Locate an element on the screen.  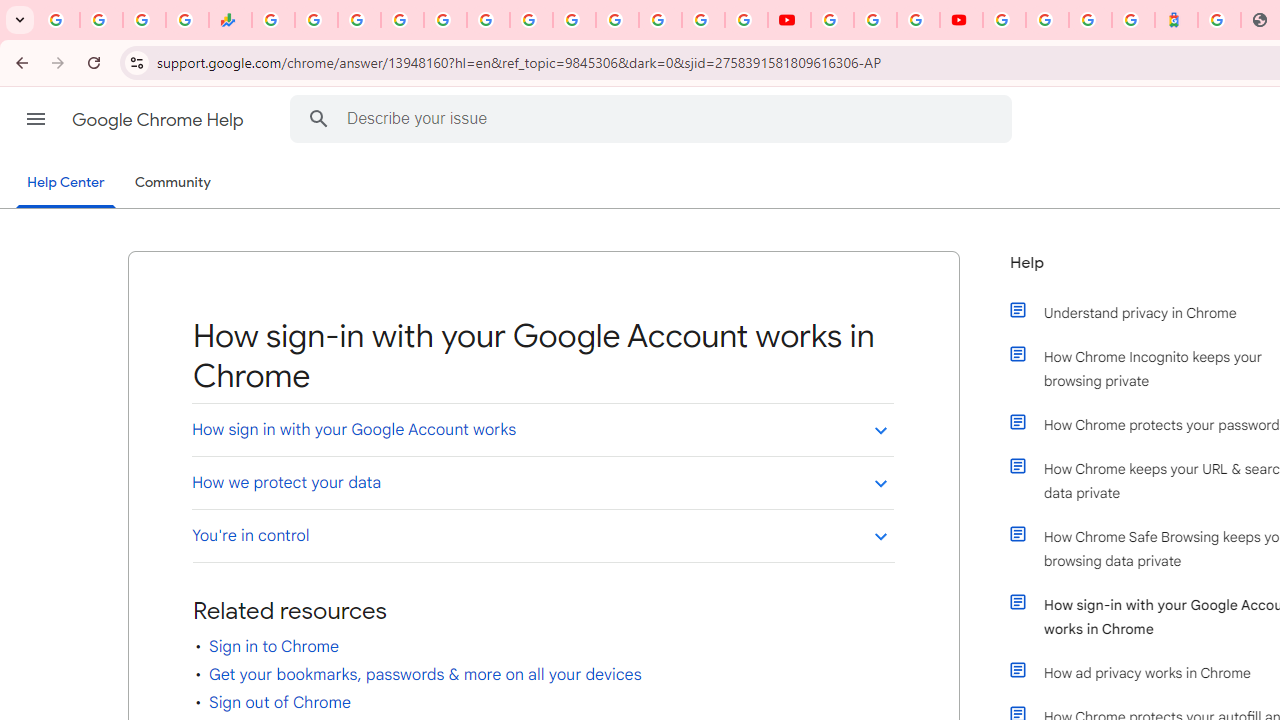
Atour Hotel - Google hotels is located at coordinates (1176, 20).